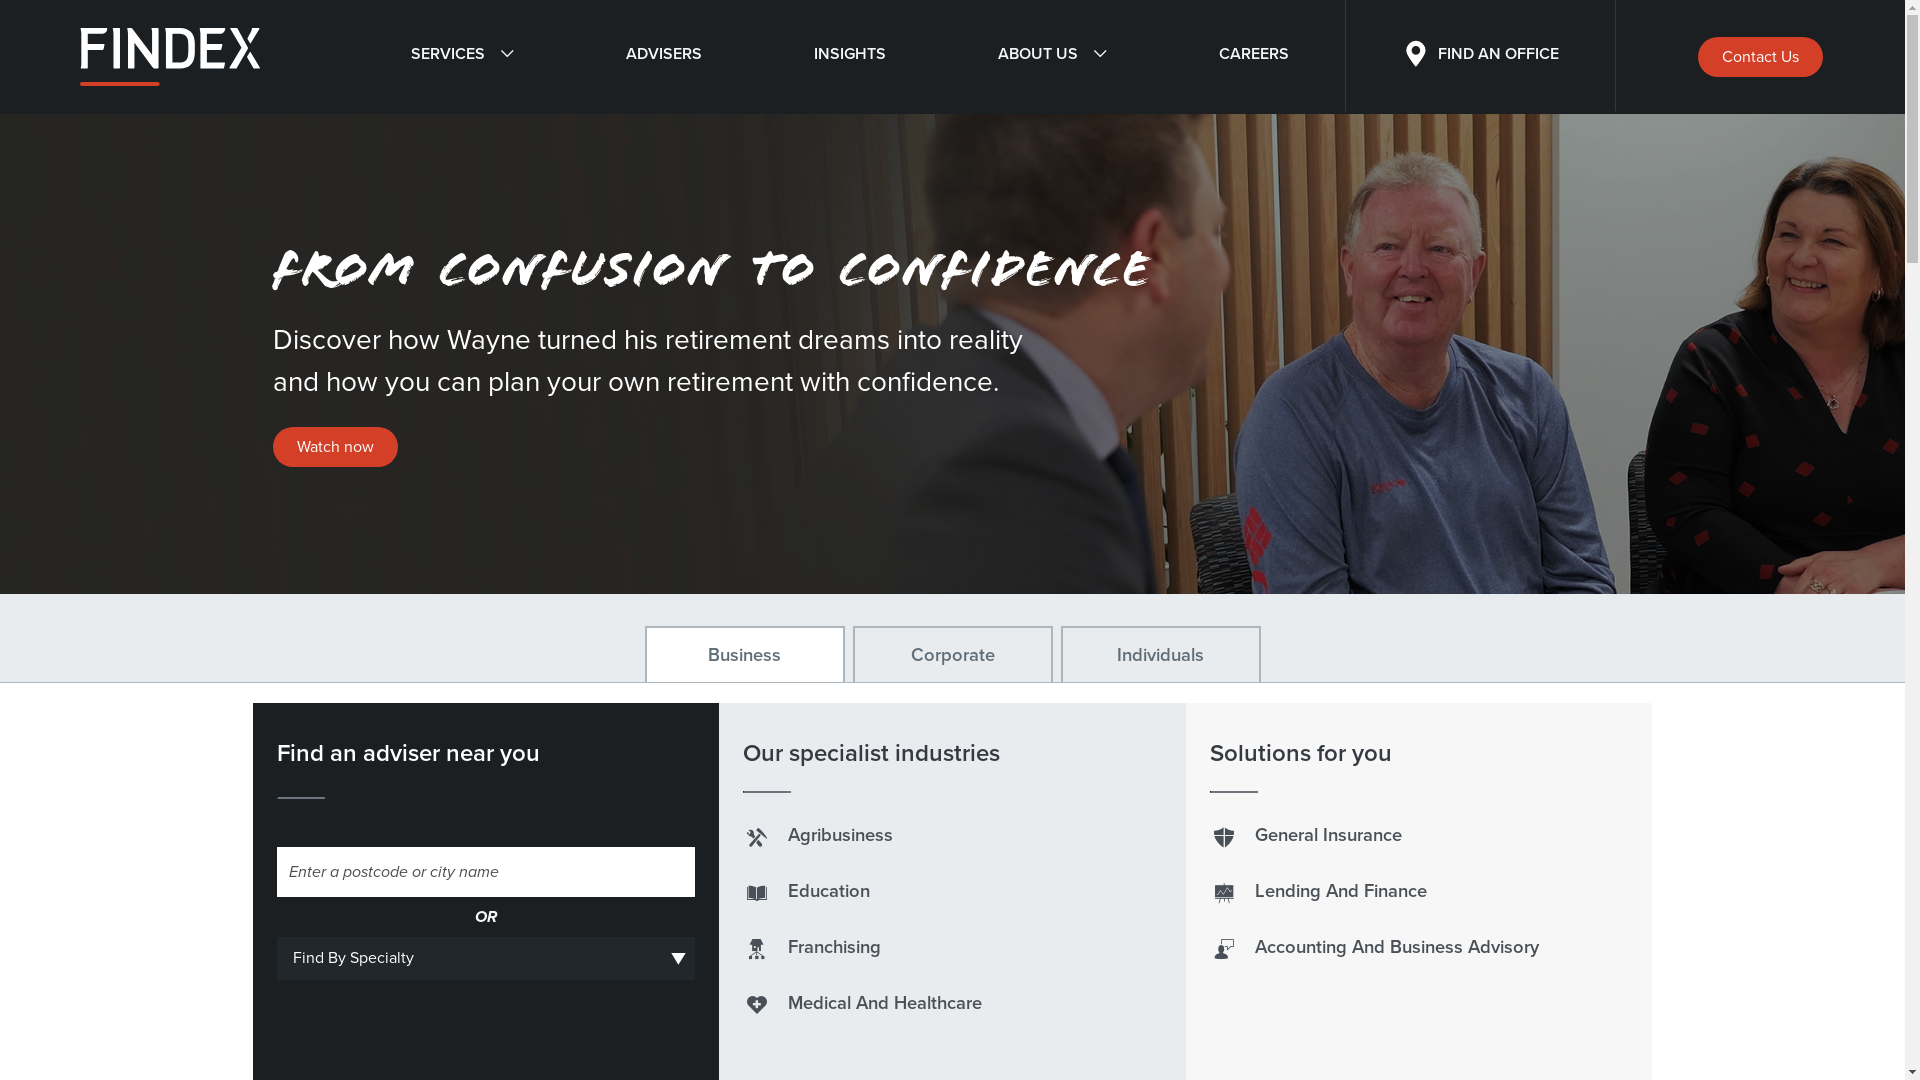 The height and width of the screenshot is (1080, 1920). What do you see at coordinates (806, 891) in the screenshot?
I see `Education` at bounding box center [806, 891].